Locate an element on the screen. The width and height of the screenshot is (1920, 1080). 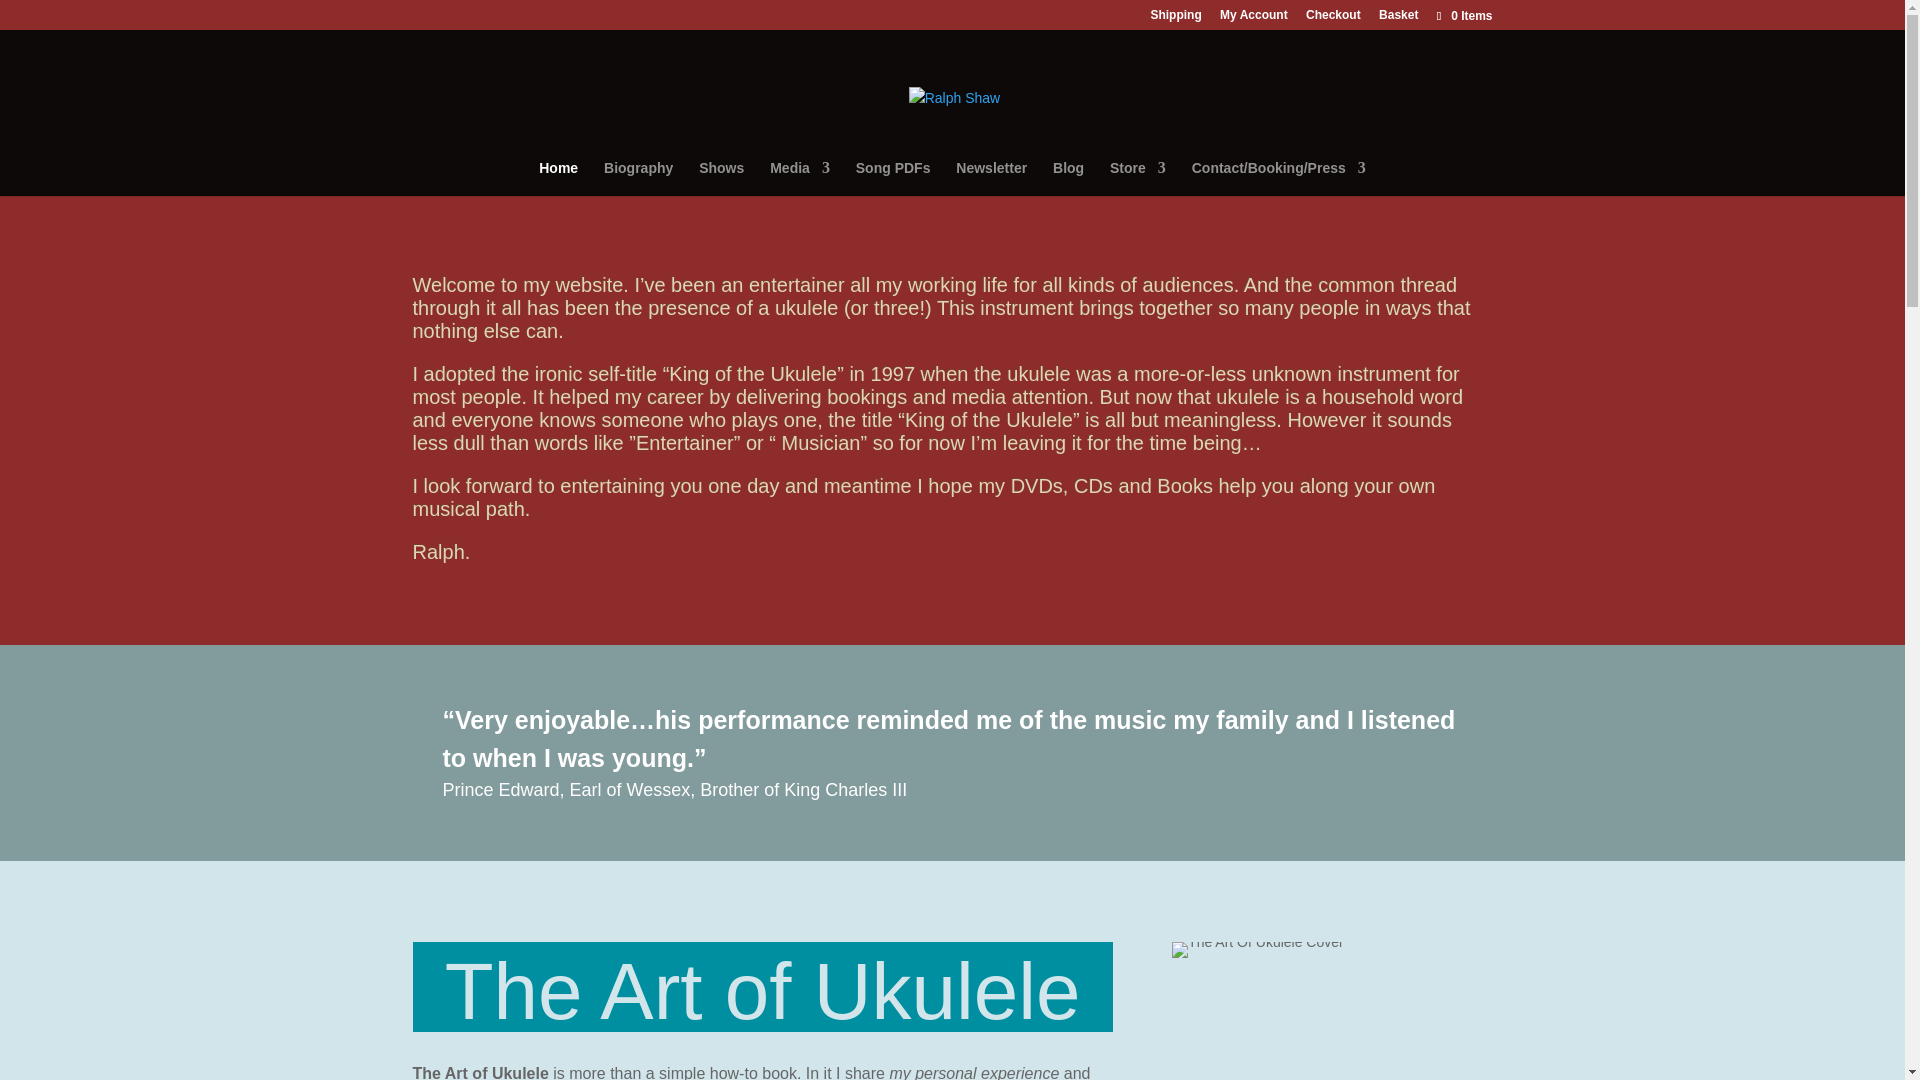
Biography is located at coordinates (638, 178).